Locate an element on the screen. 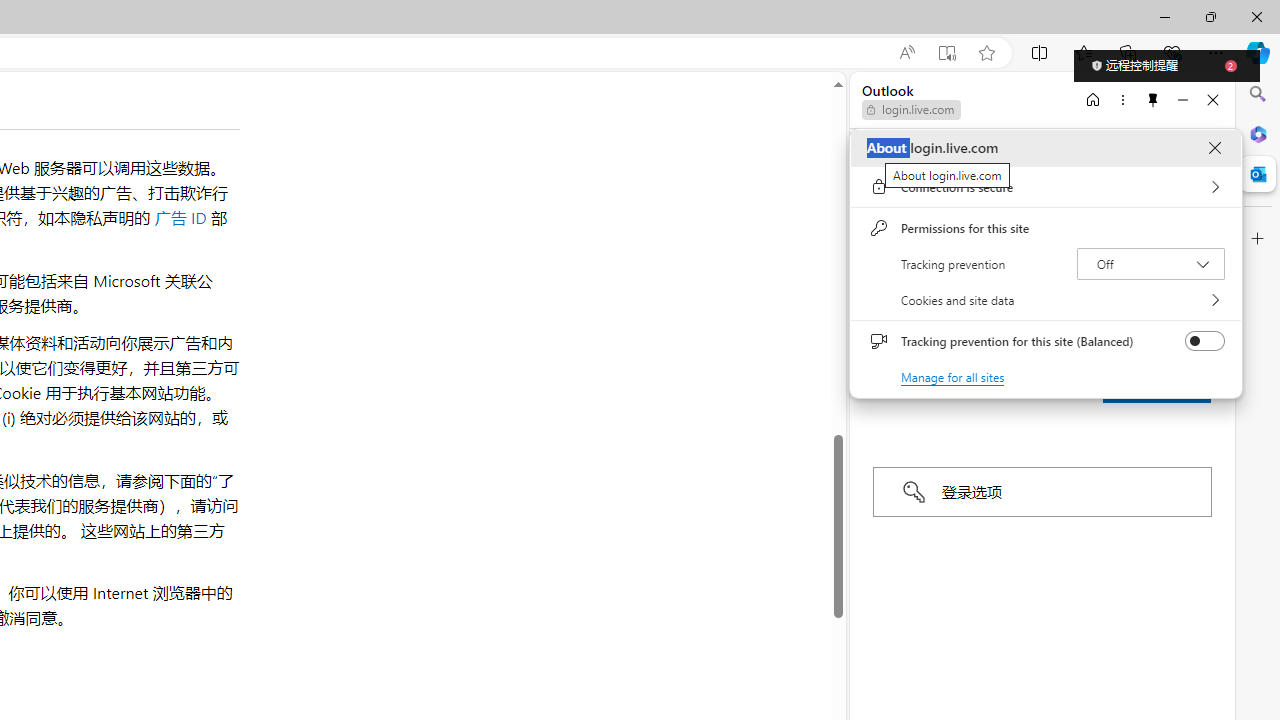  Connection is secure is located at coordinates (1046, 187).